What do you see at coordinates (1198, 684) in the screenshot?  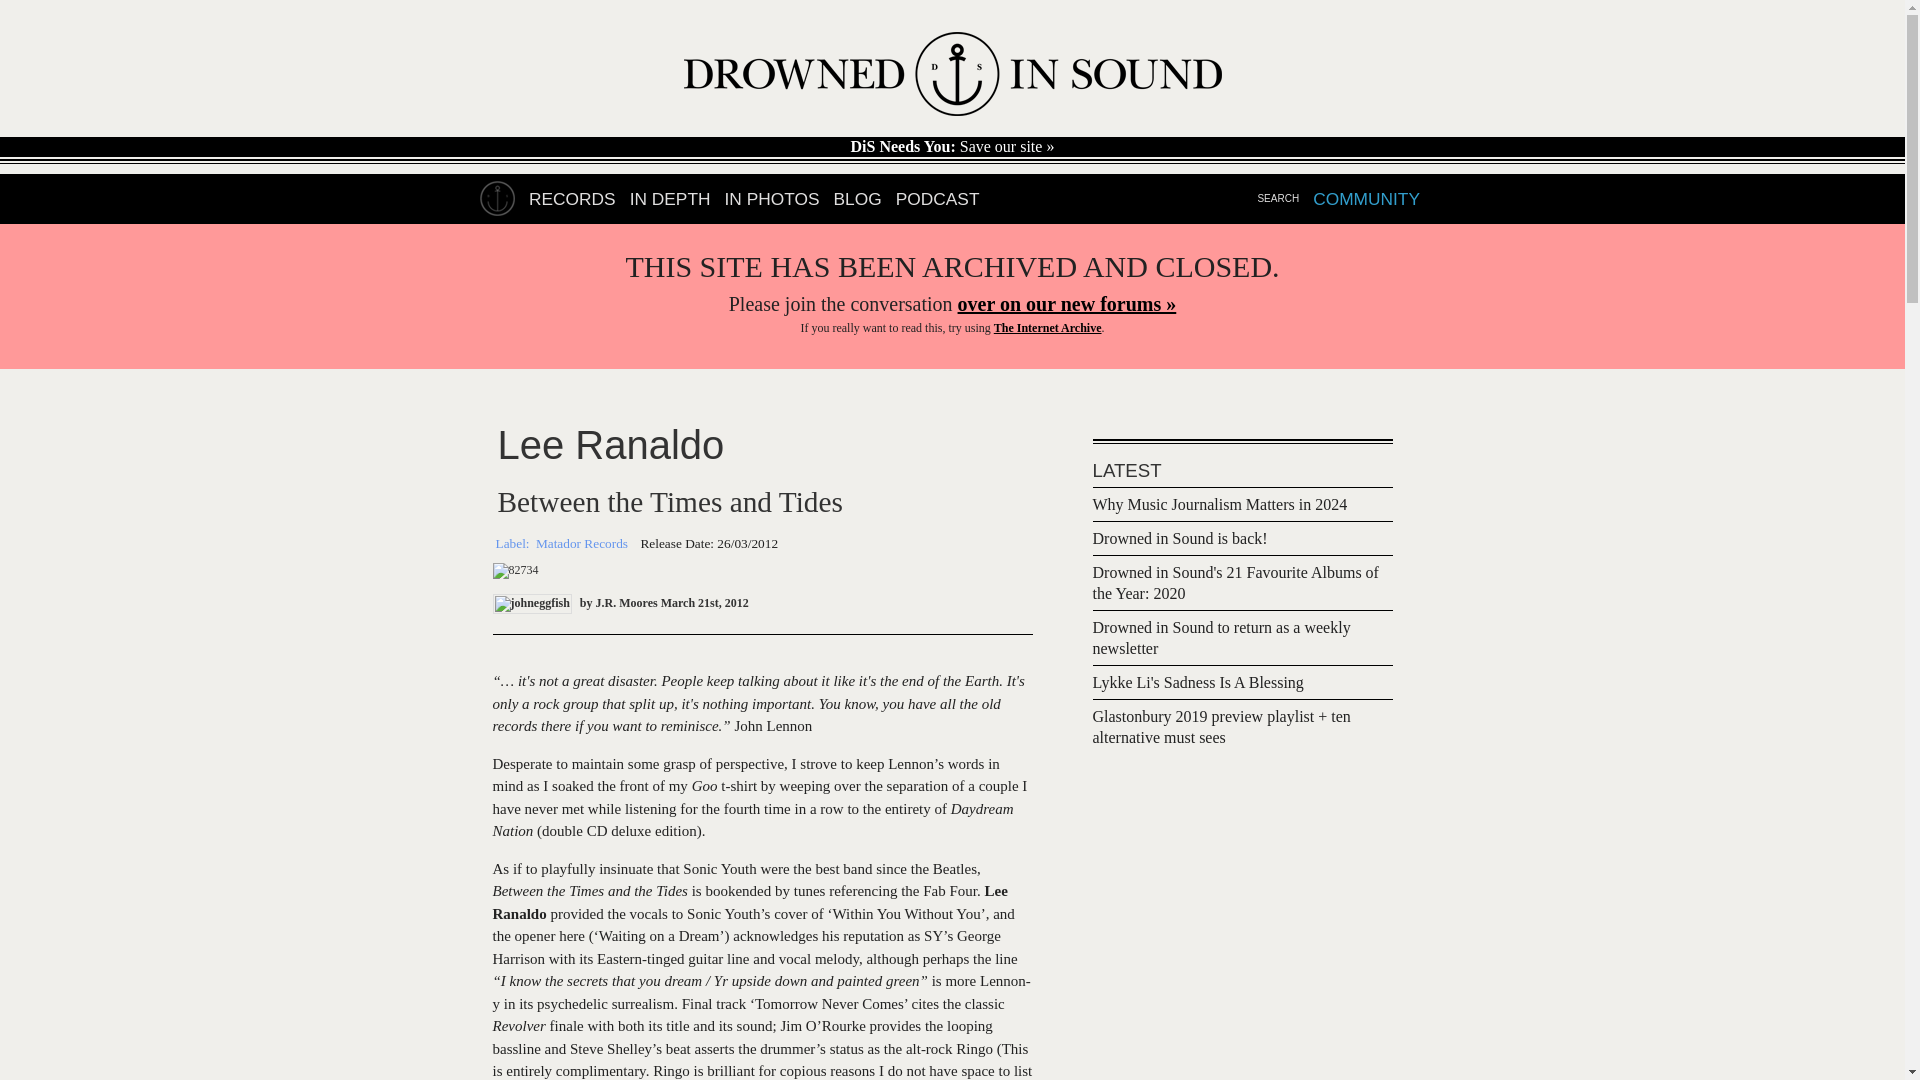 I see `Lykke Li's Sadness Is A Blessing` at bounding box center [1198, 684].